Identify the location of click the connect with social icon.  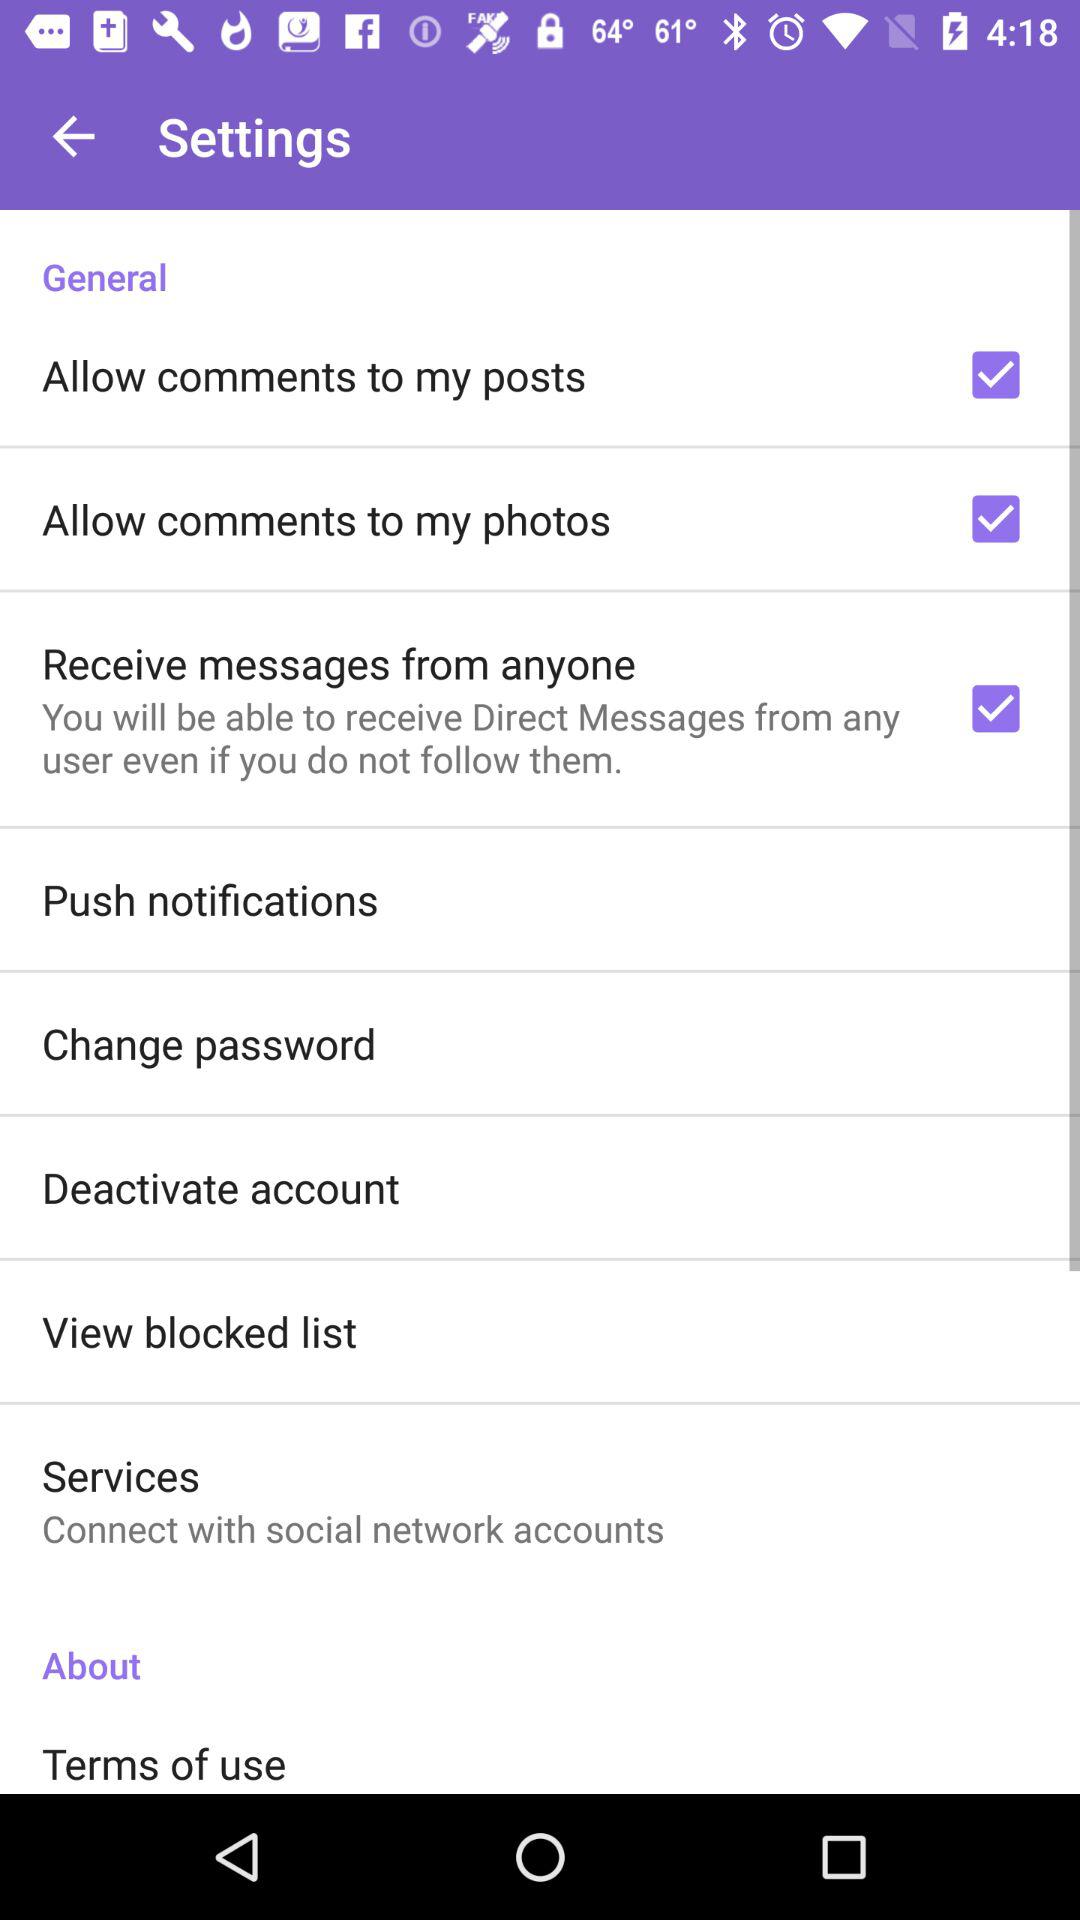
(353, 1528).